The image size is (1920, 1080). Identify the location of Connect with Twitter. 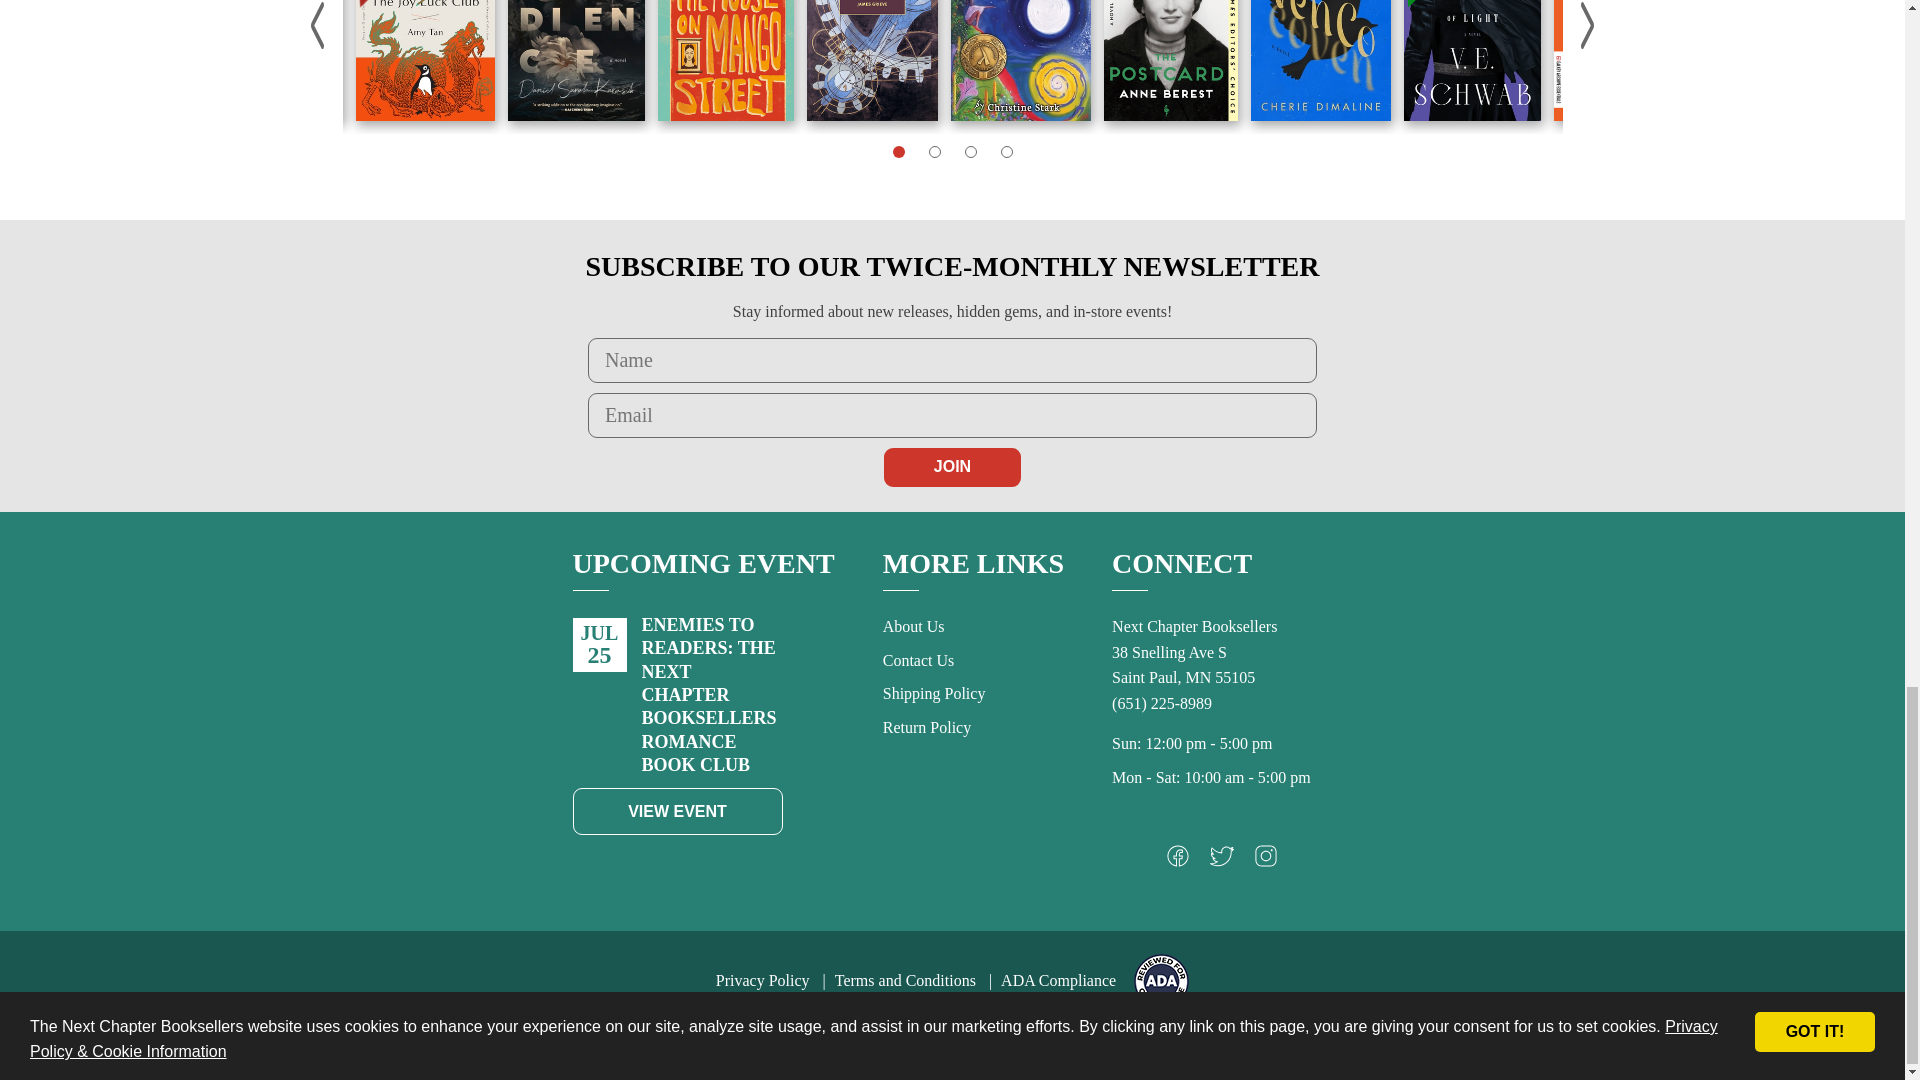
(1222, 860).